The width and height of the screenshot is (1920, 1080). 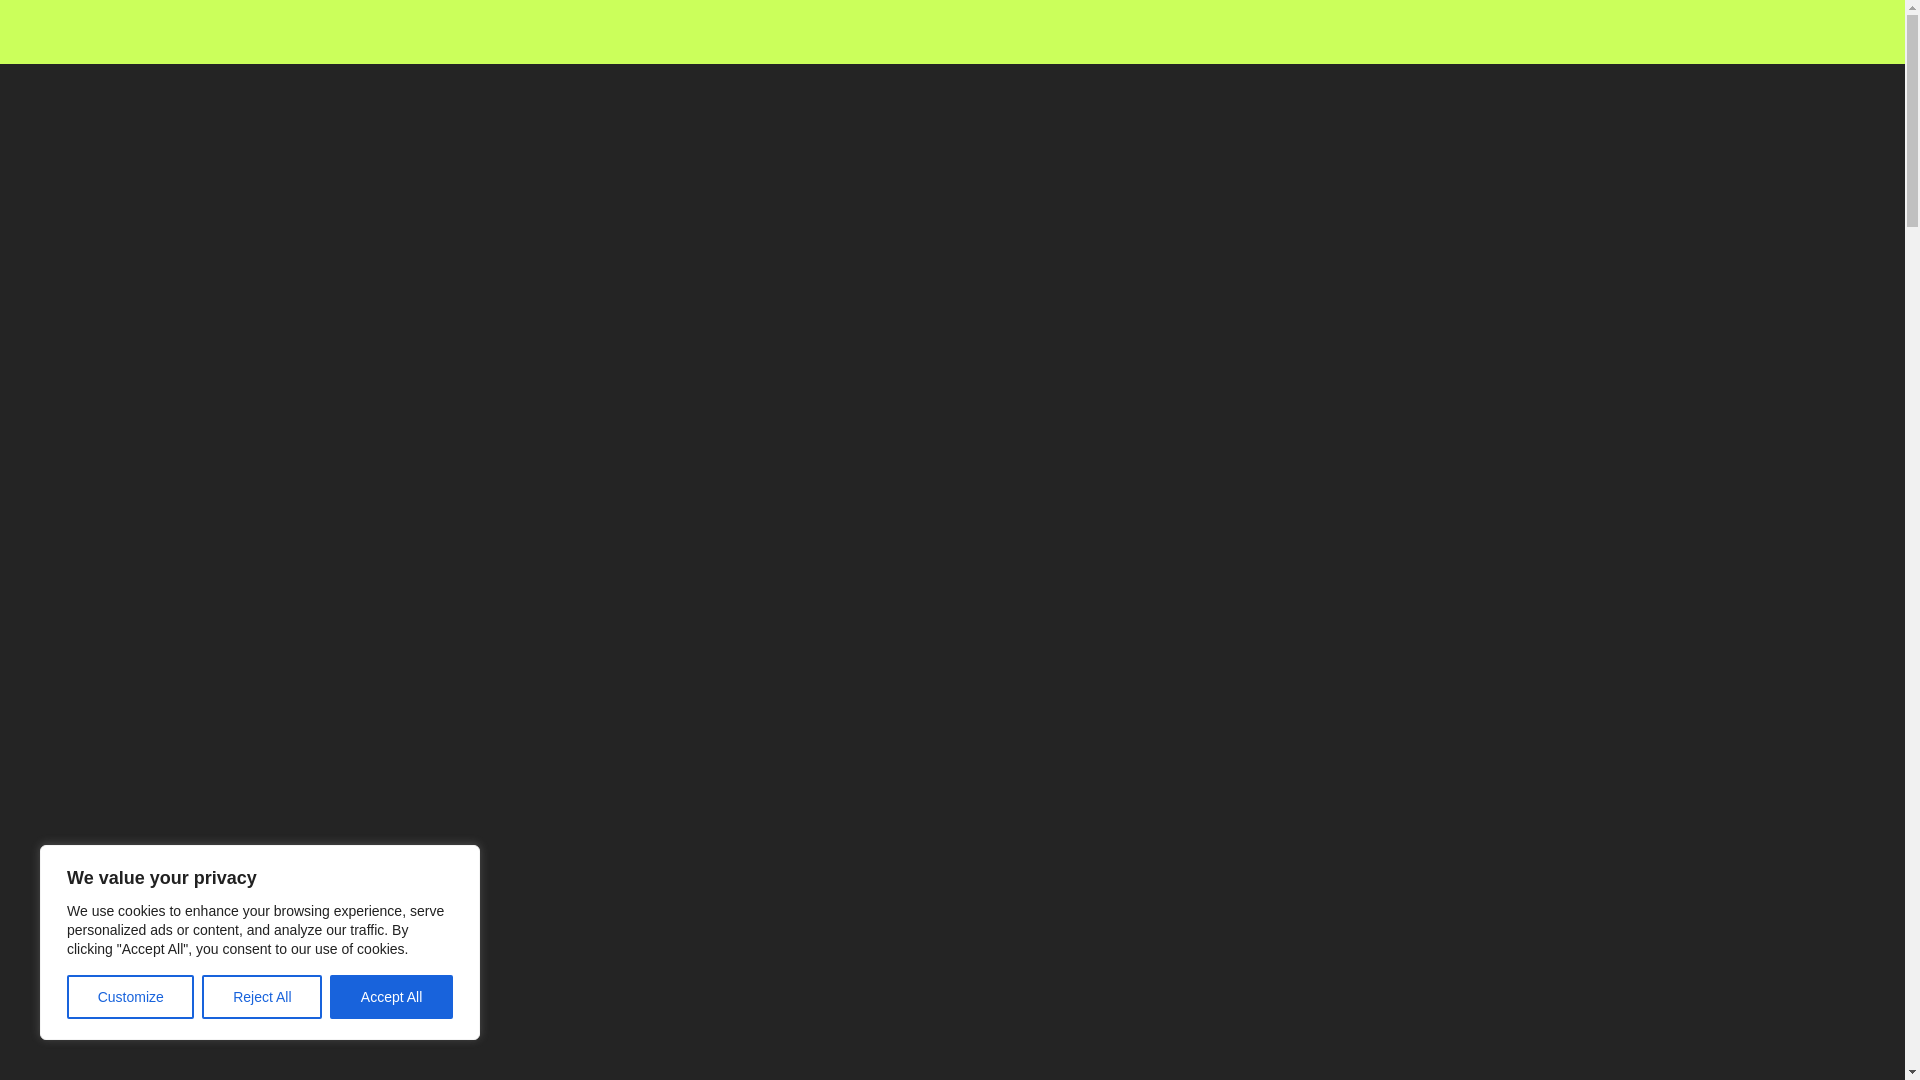 What do you see at coordinates (262, 997) in the screenshot?
I see `Reject All` at bounding box center [262, 997].